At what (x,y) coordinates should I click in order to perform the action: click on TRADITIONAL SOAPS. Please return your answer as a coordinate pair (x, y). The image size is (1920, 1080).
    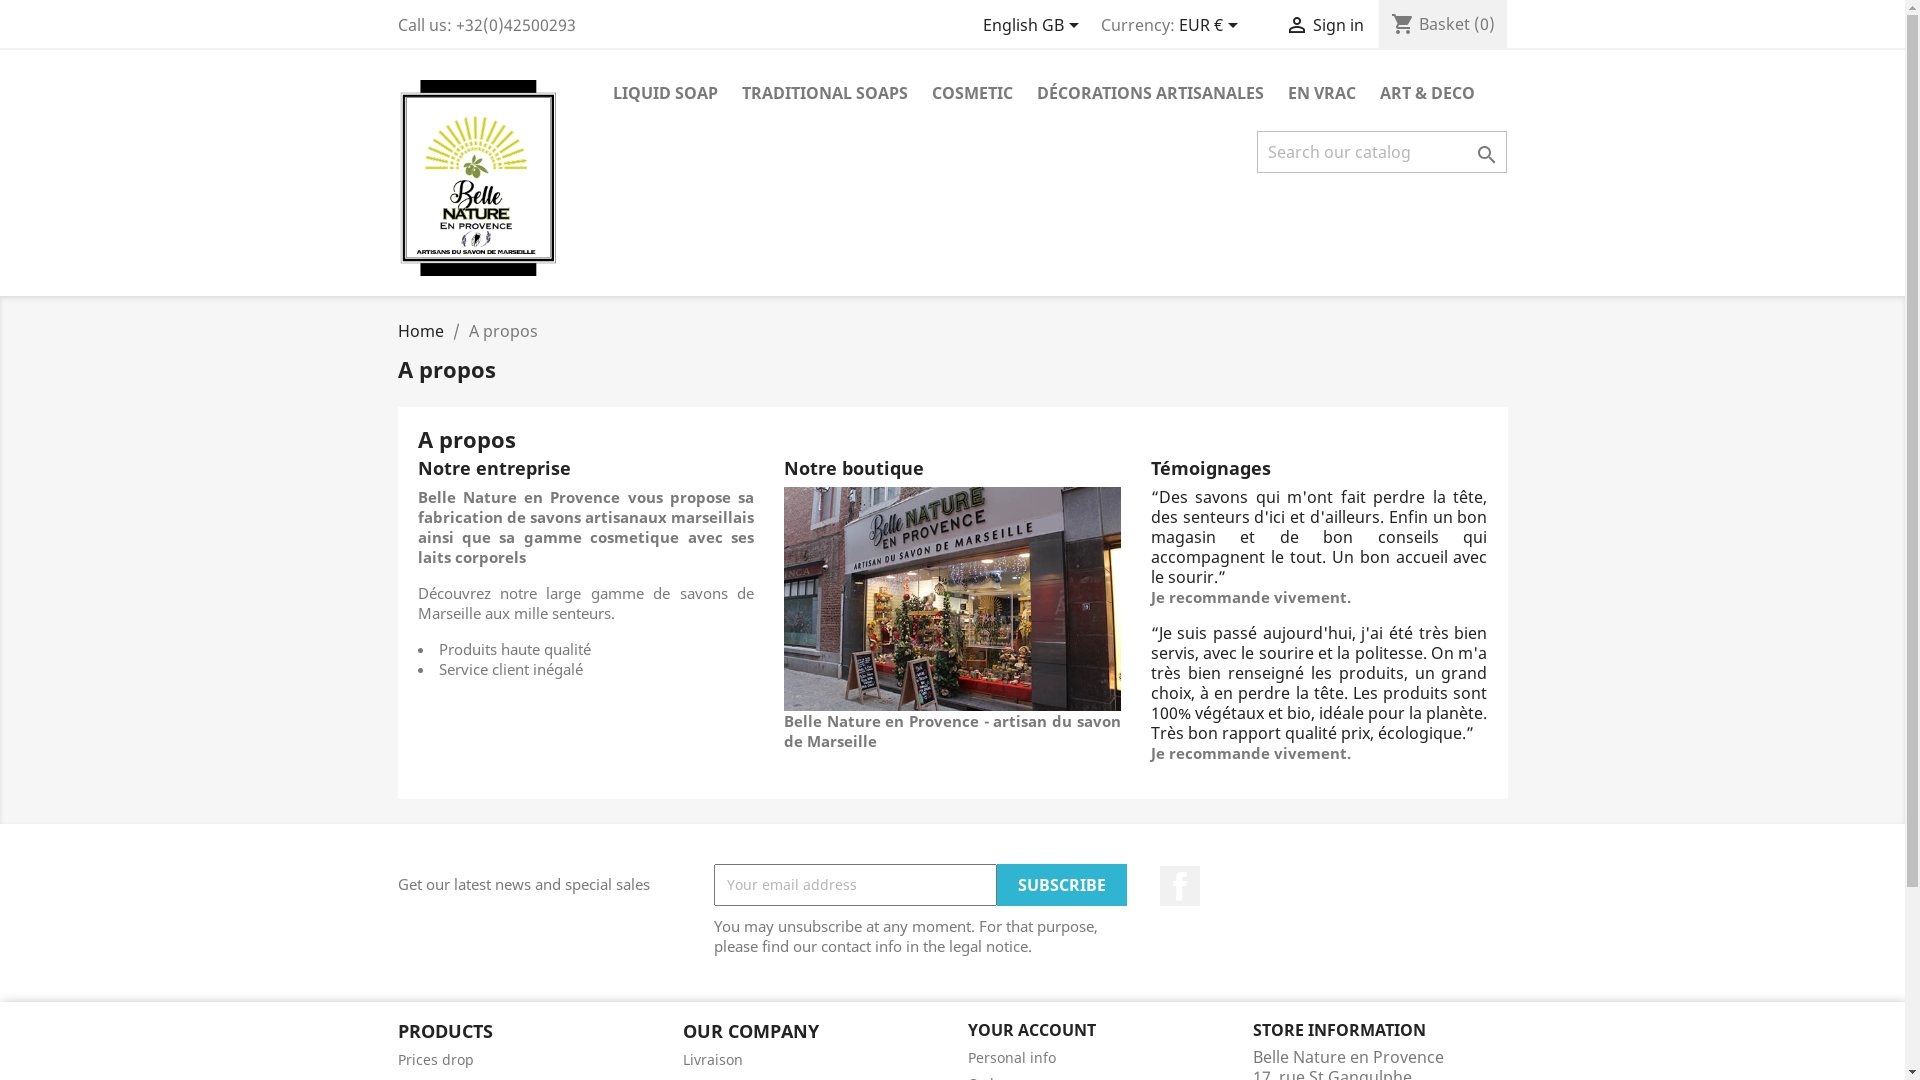
    Looking at the image, I should click on (825, 94).